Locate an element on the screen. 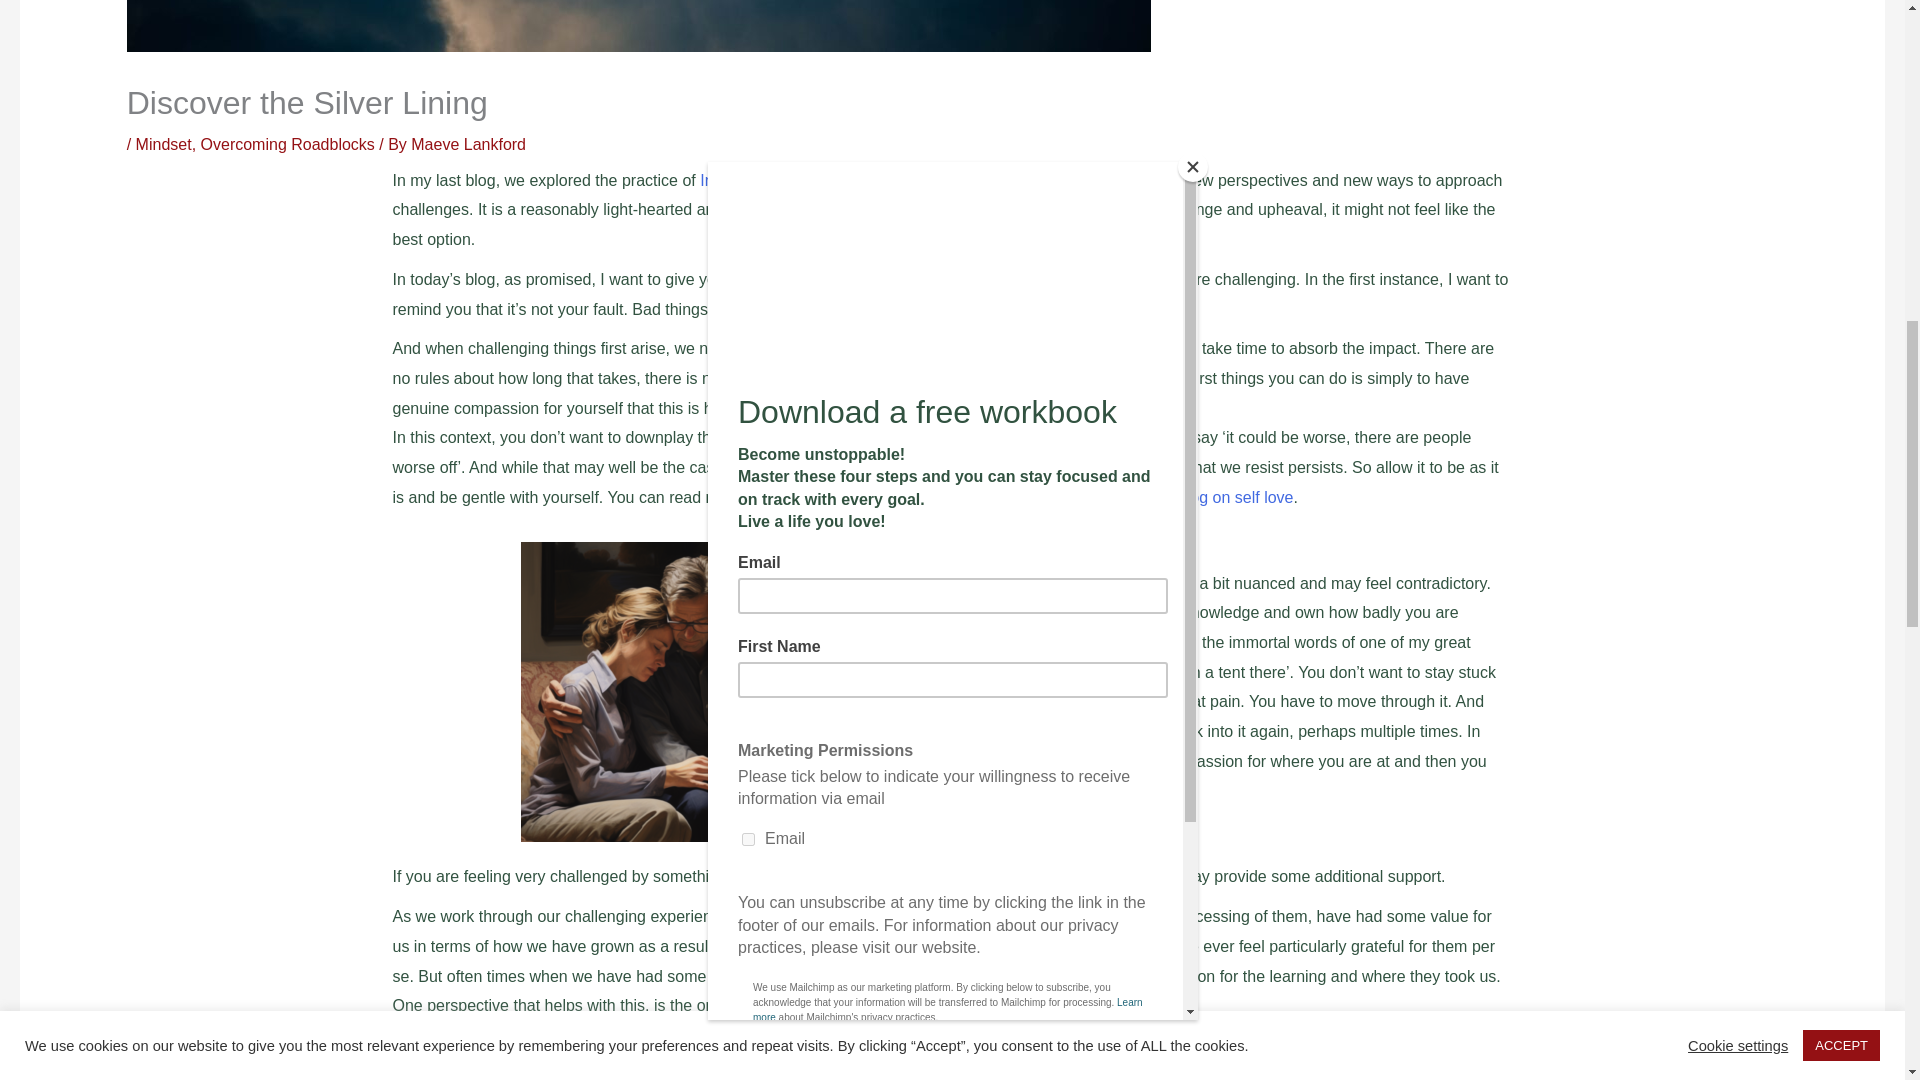 This screenshot has width=1920, height=1080. Overcoming Roadblocks is located at coordinates (288, 144).